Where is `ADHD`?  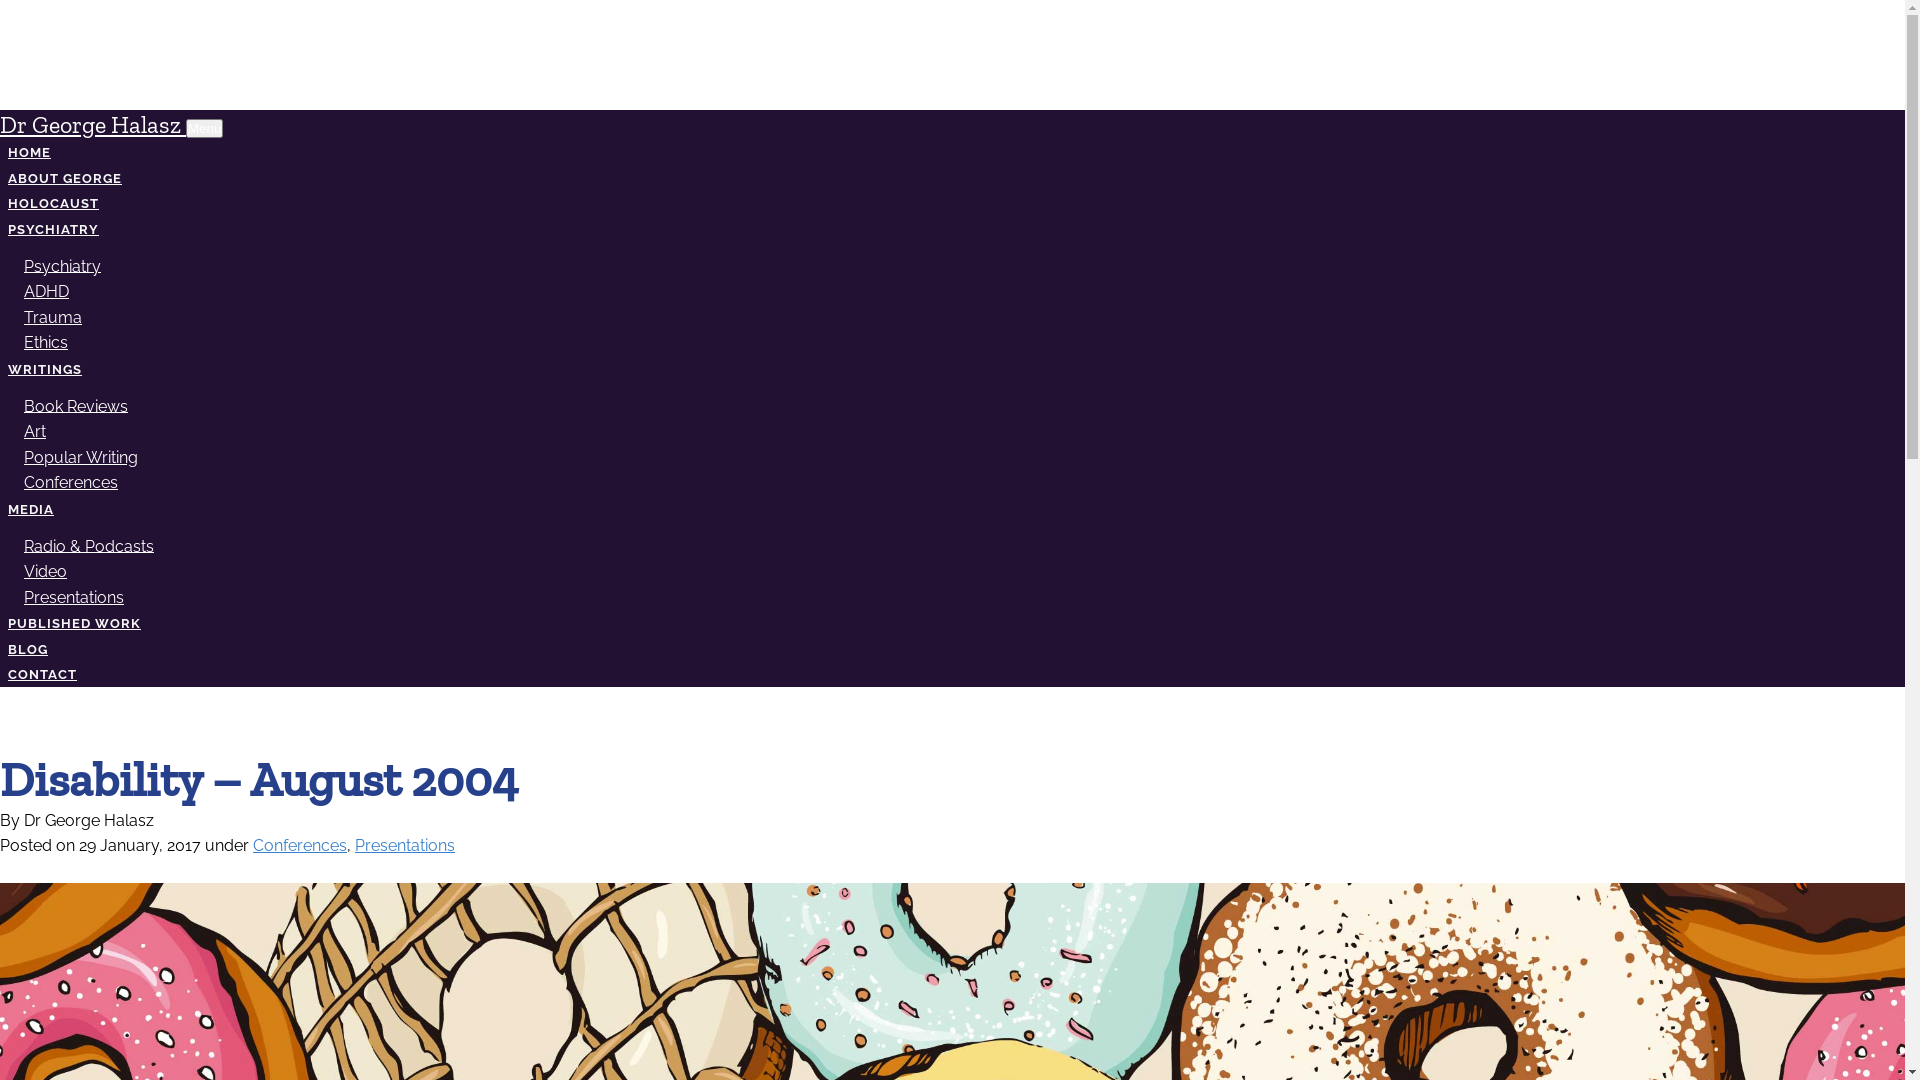
ADHD is located at coordinates (46, 292).